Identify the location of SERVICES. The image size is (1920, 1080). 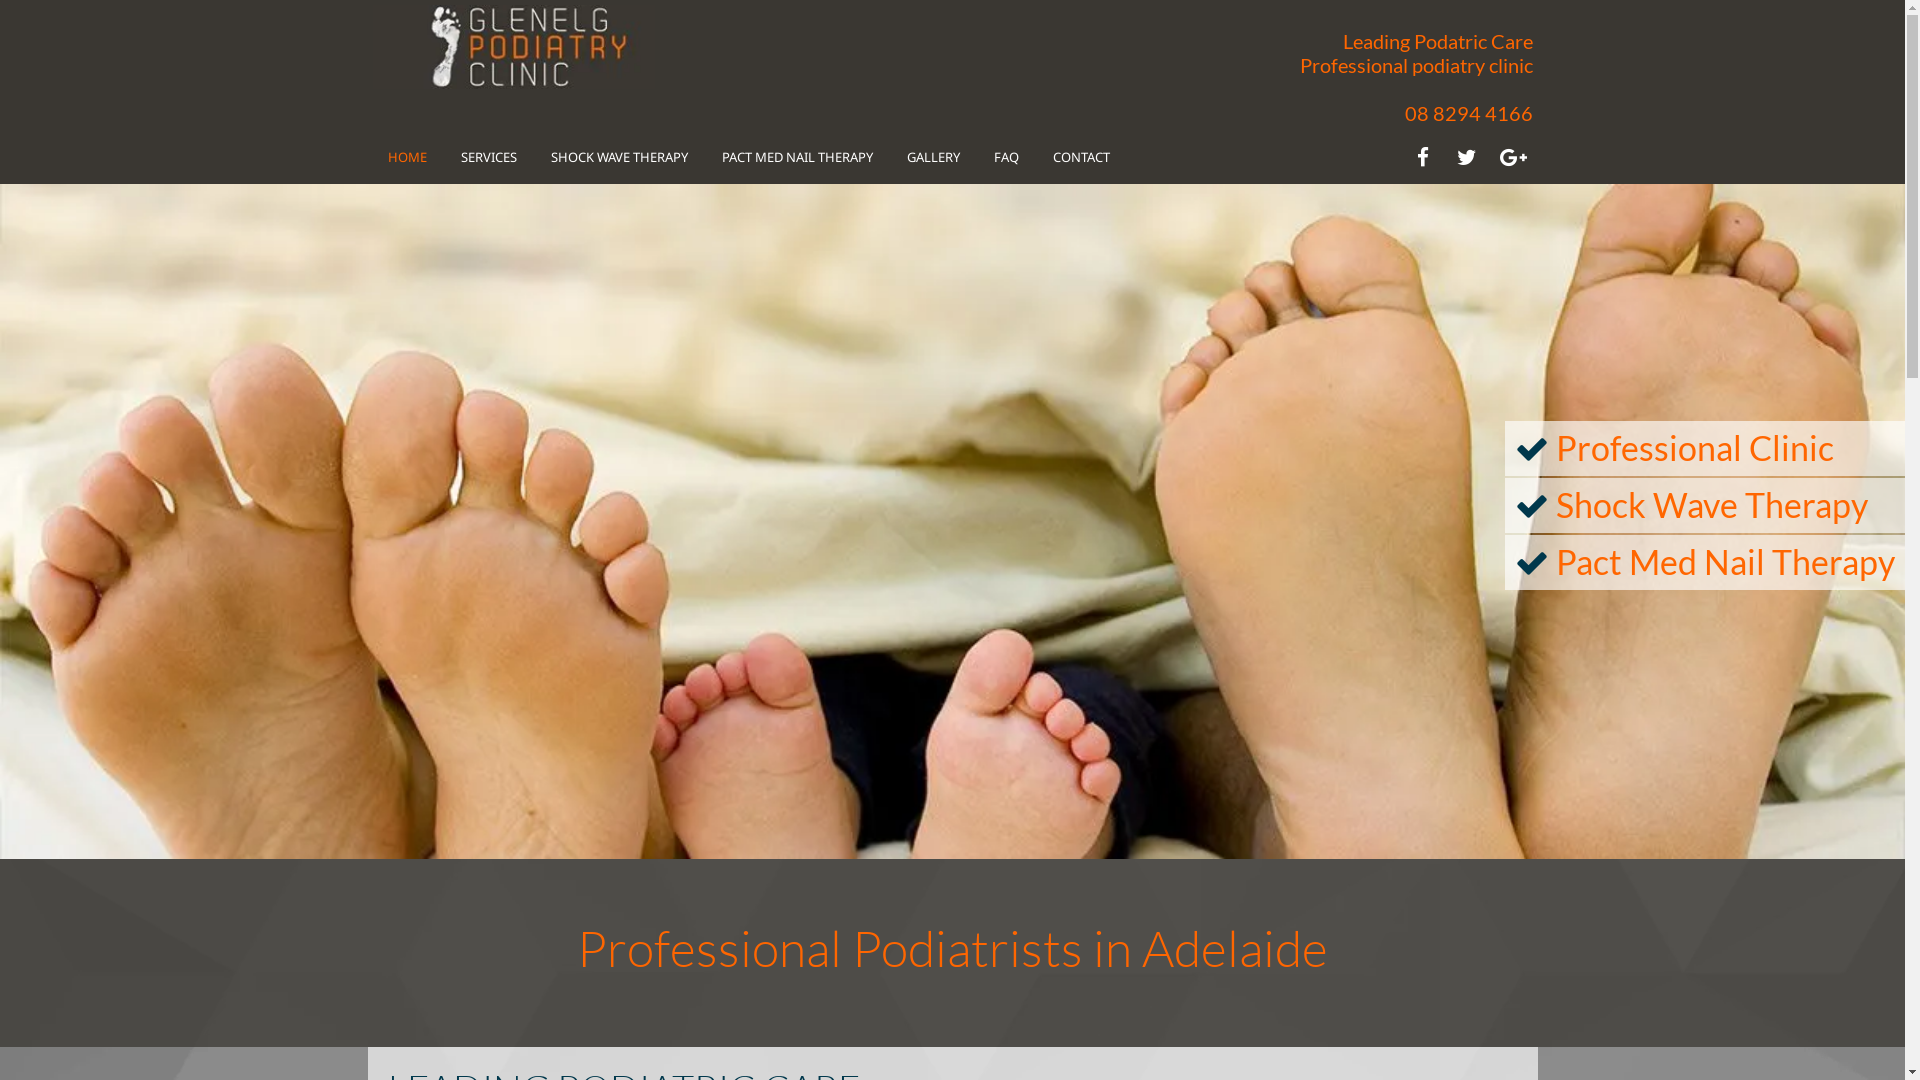
(488, 156).